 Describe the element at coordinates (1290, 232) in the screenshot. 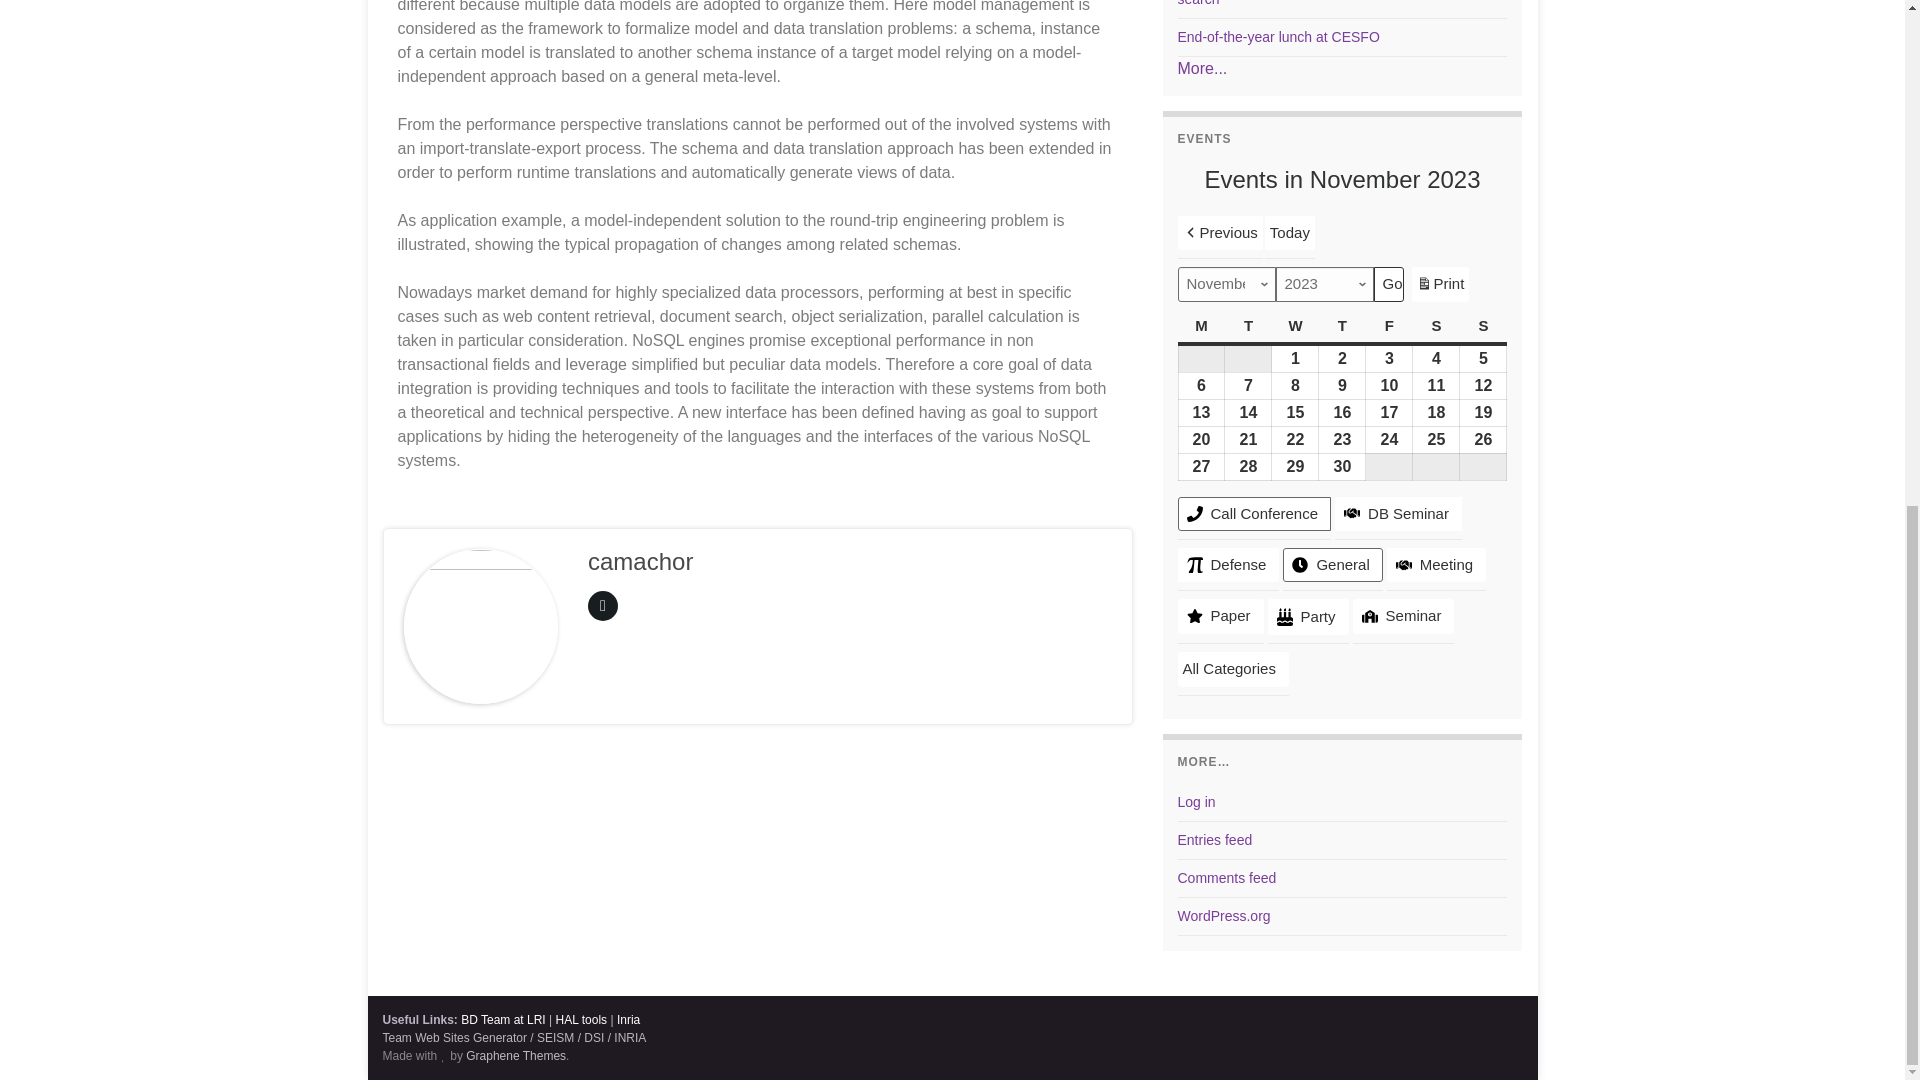

I see `Today` at that location.